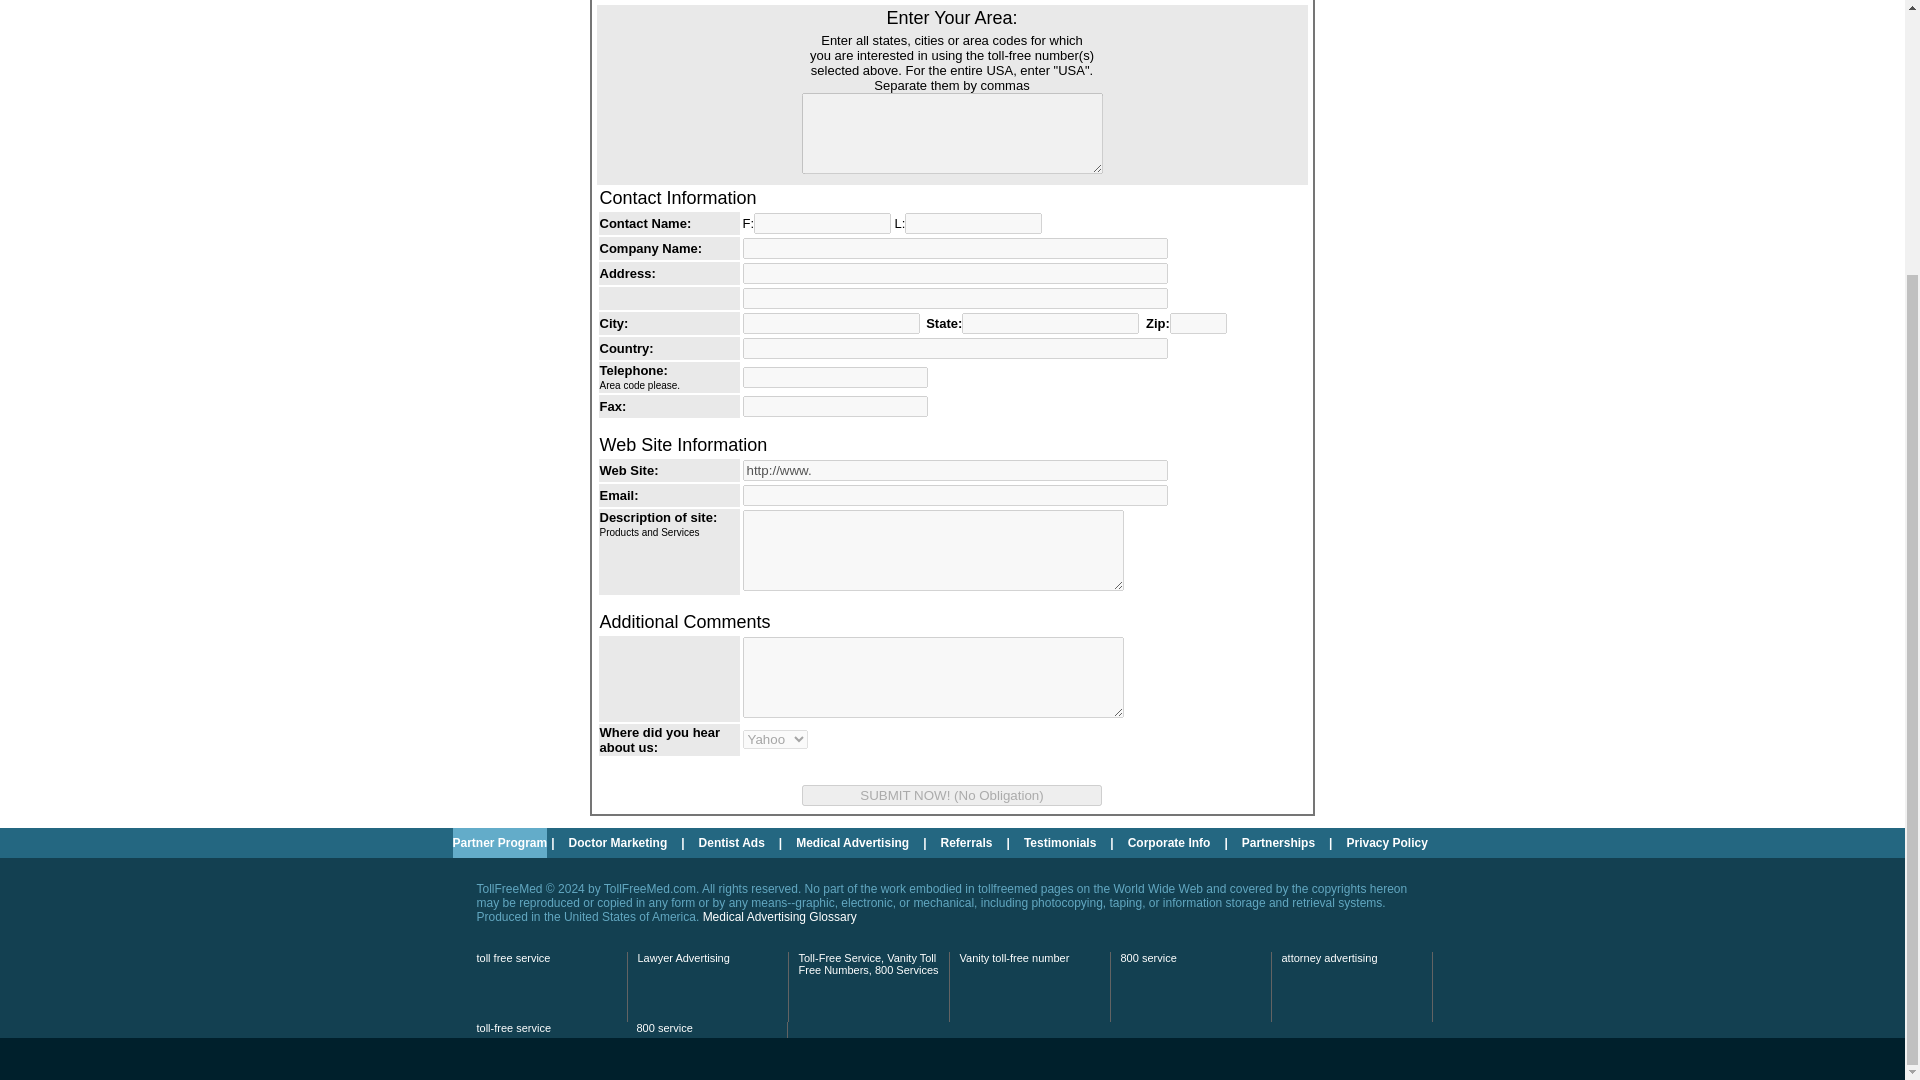 The image size is (1920, 1080). What do you see at coordinates (514, 1027) in the screenshot?
I see `toll-free service` at bounding box center [514, 1027].